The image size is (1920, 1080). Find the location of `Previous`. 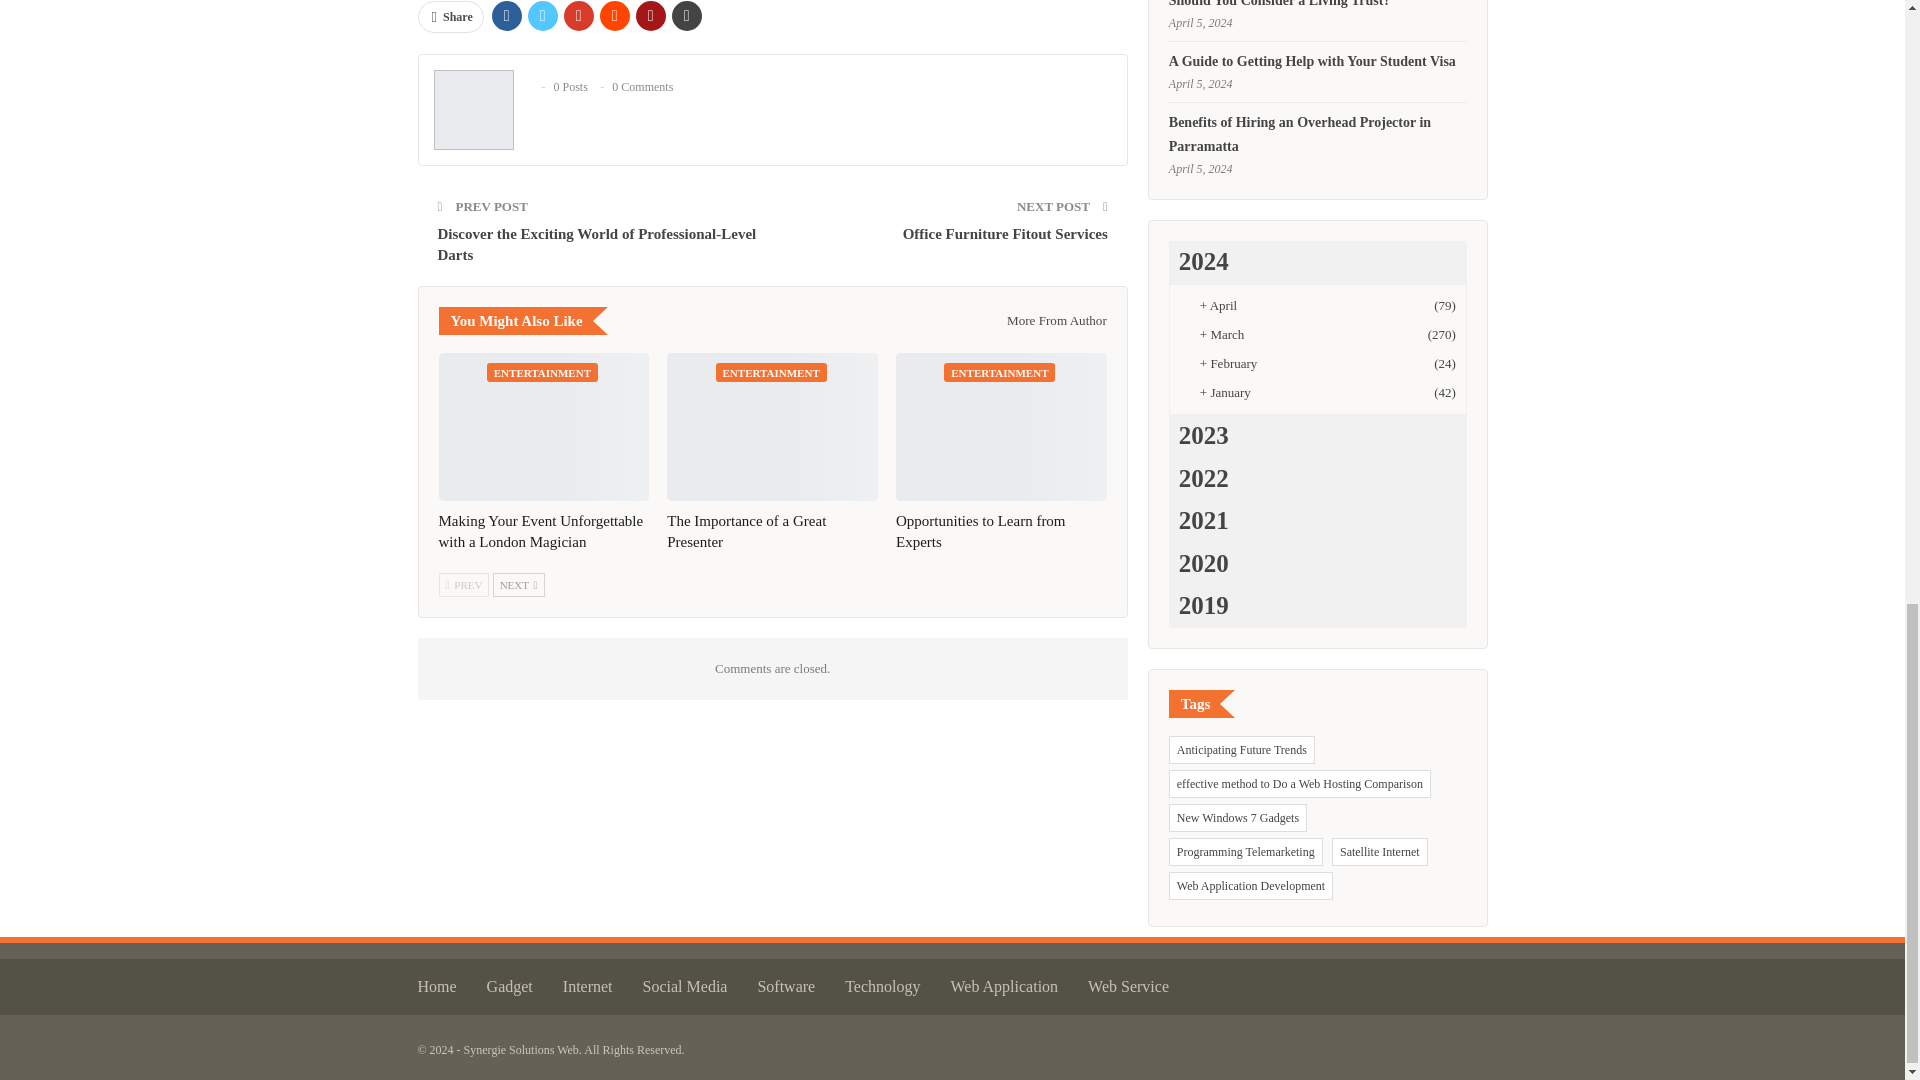

Previous is located at coordinates (463, 585).